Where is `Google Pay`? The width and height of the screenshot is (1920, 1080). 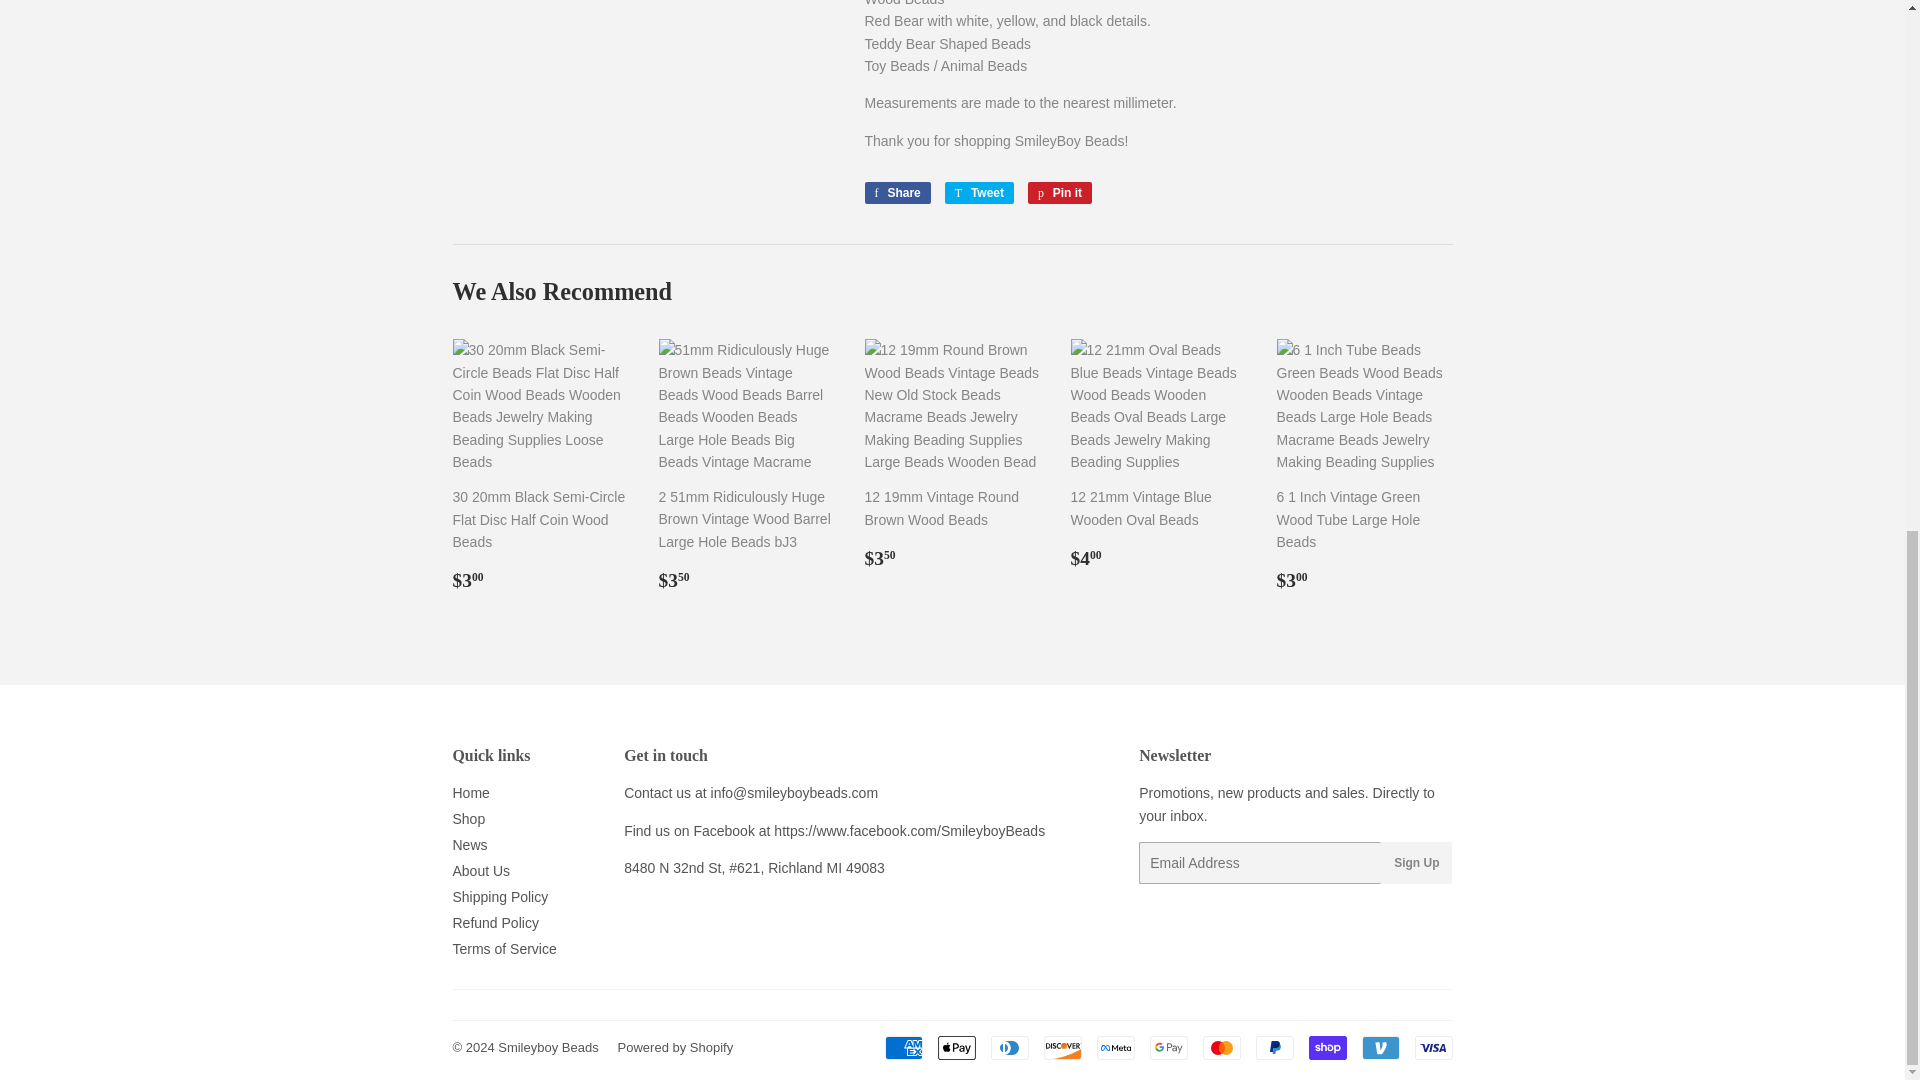 Google Pay is located at coordinates (1169, 1047).